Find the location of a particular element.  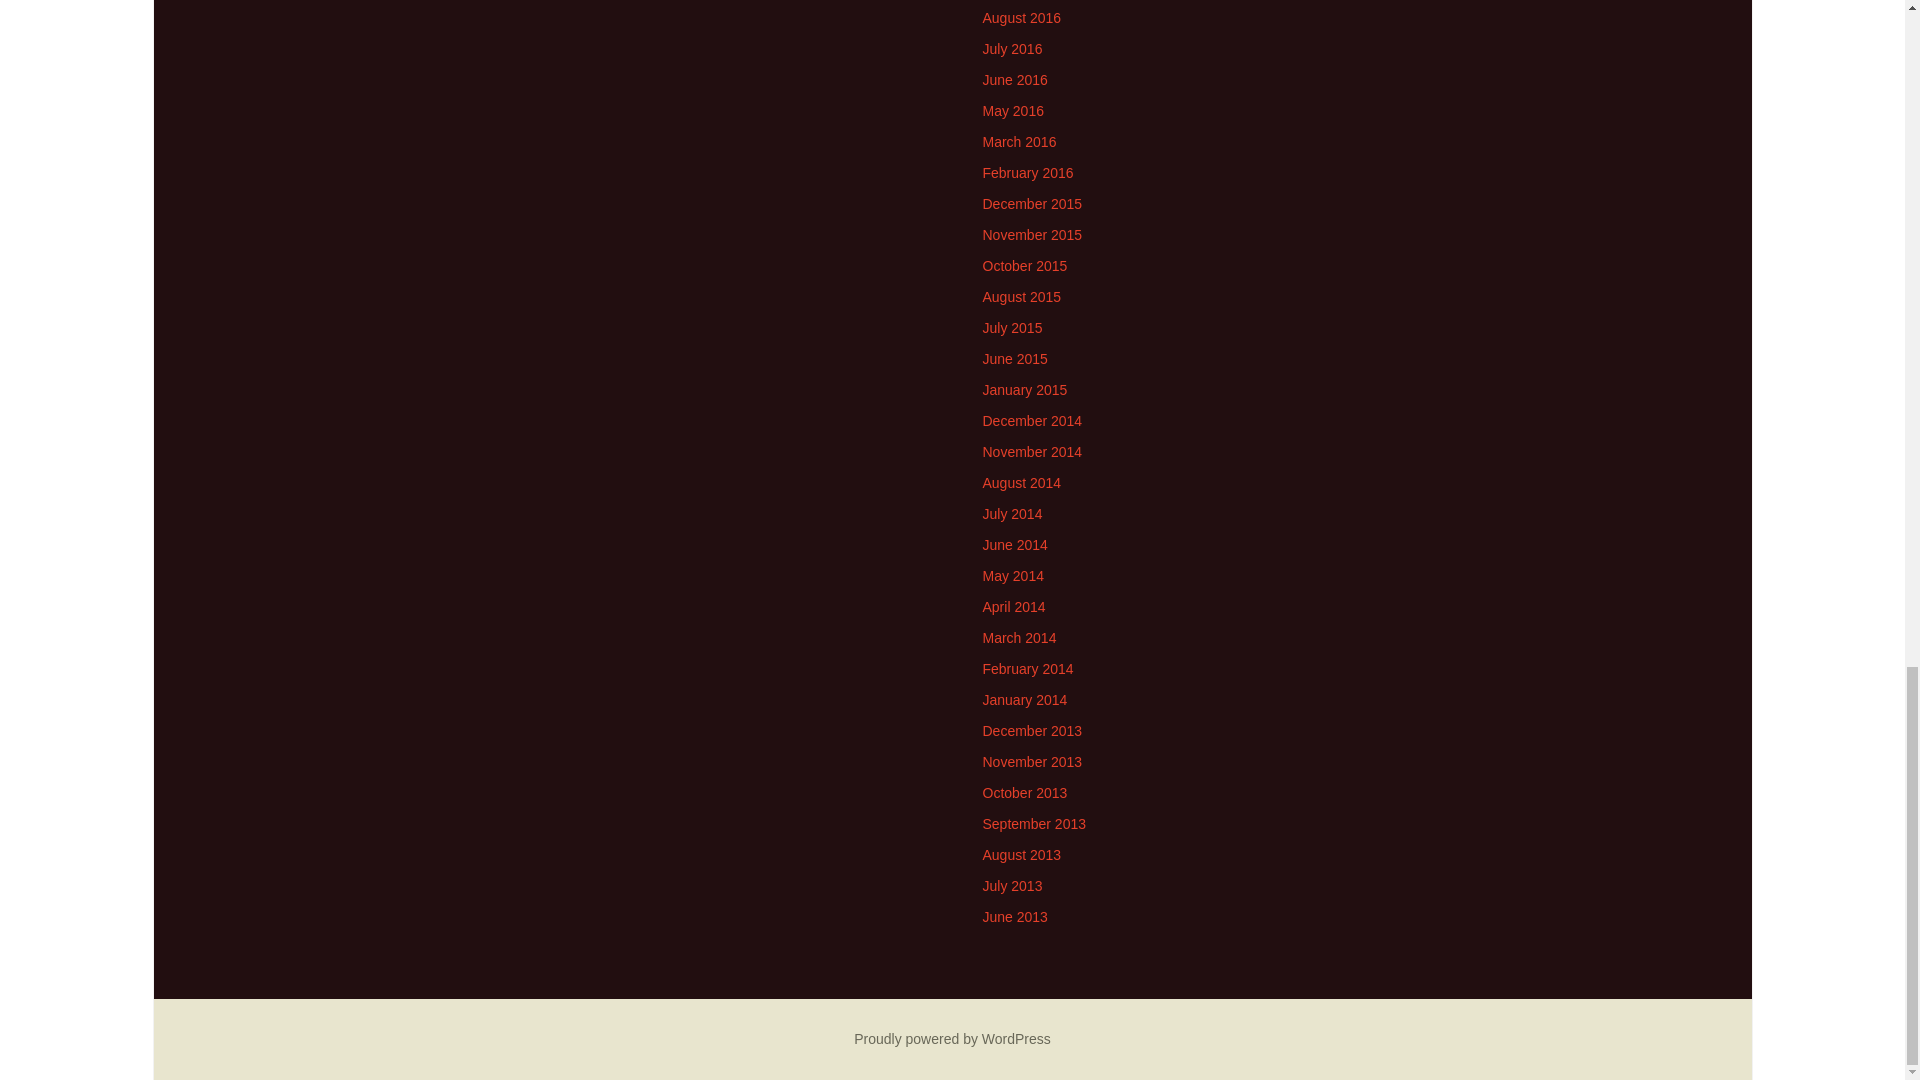

October 2015 is located at coordinates (1024, 266).